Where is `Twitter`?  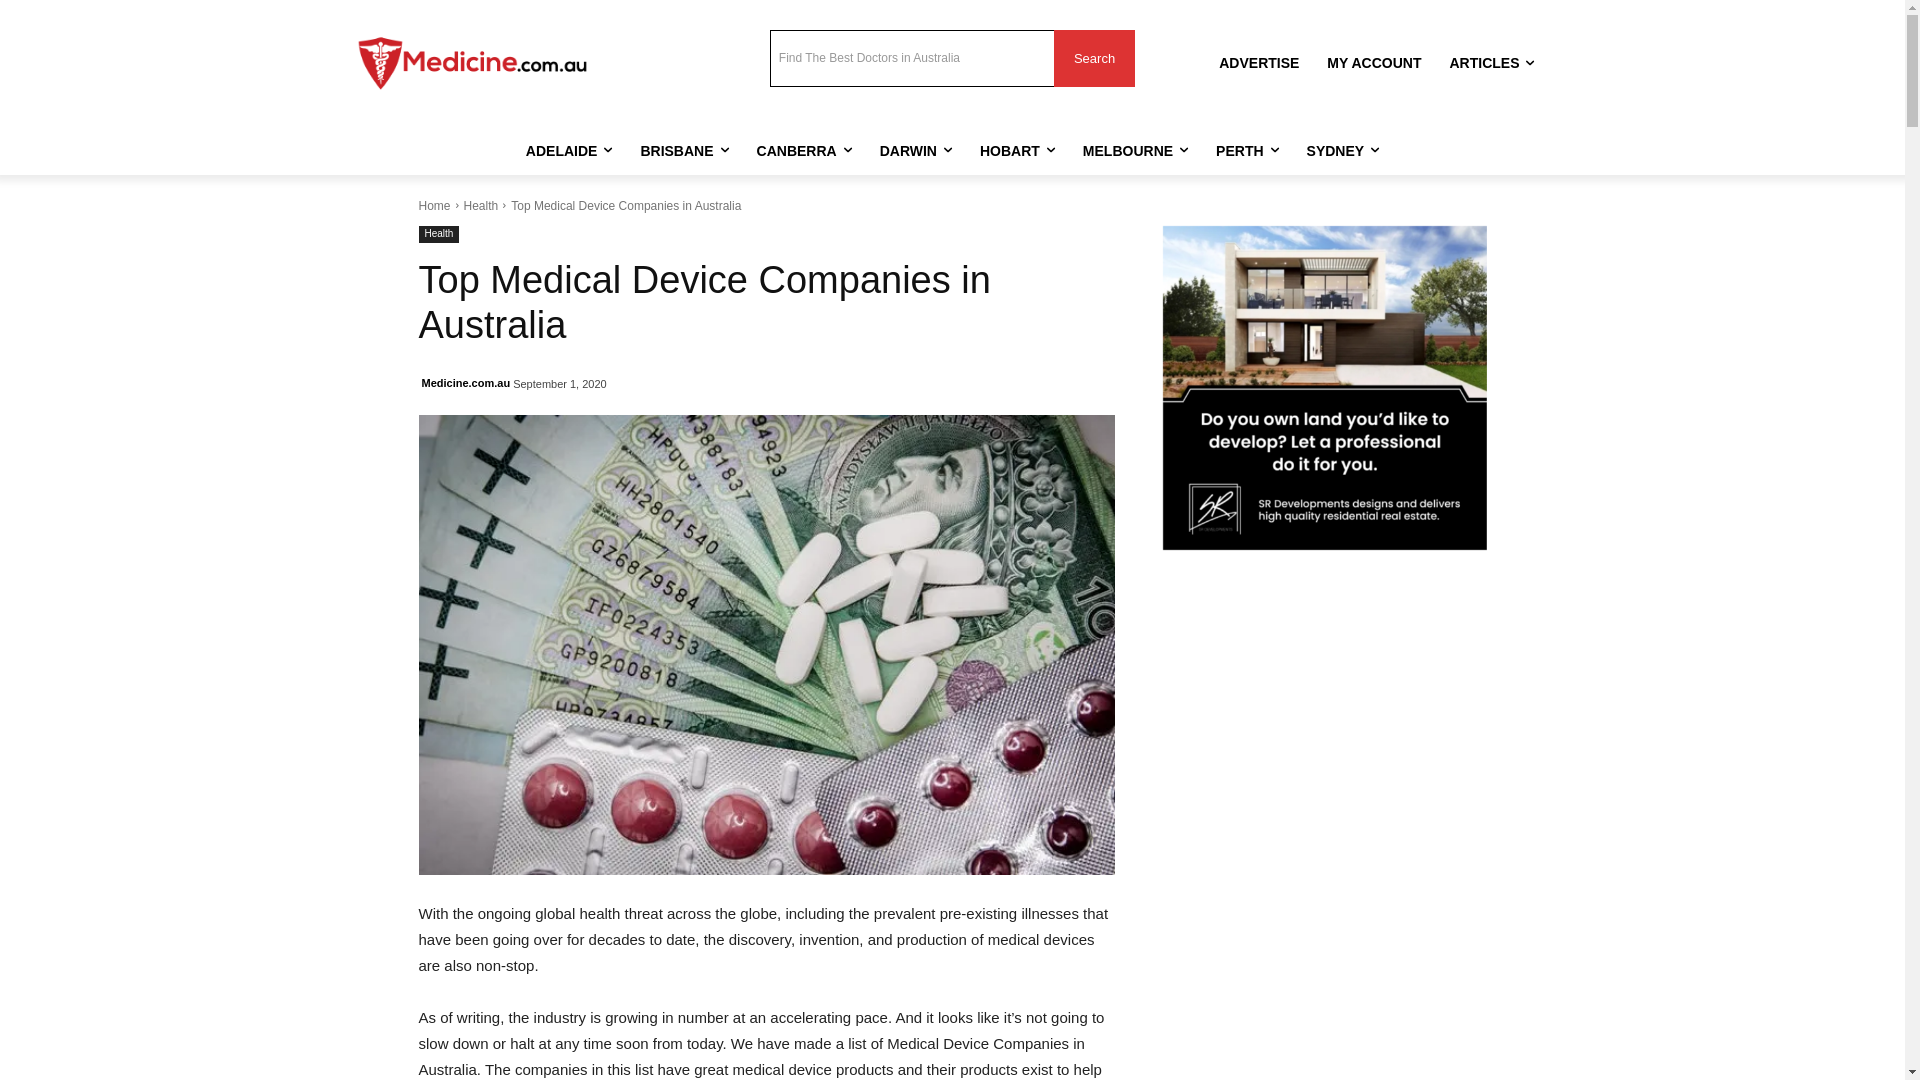
Twitter is located at coordinates (654, 38).